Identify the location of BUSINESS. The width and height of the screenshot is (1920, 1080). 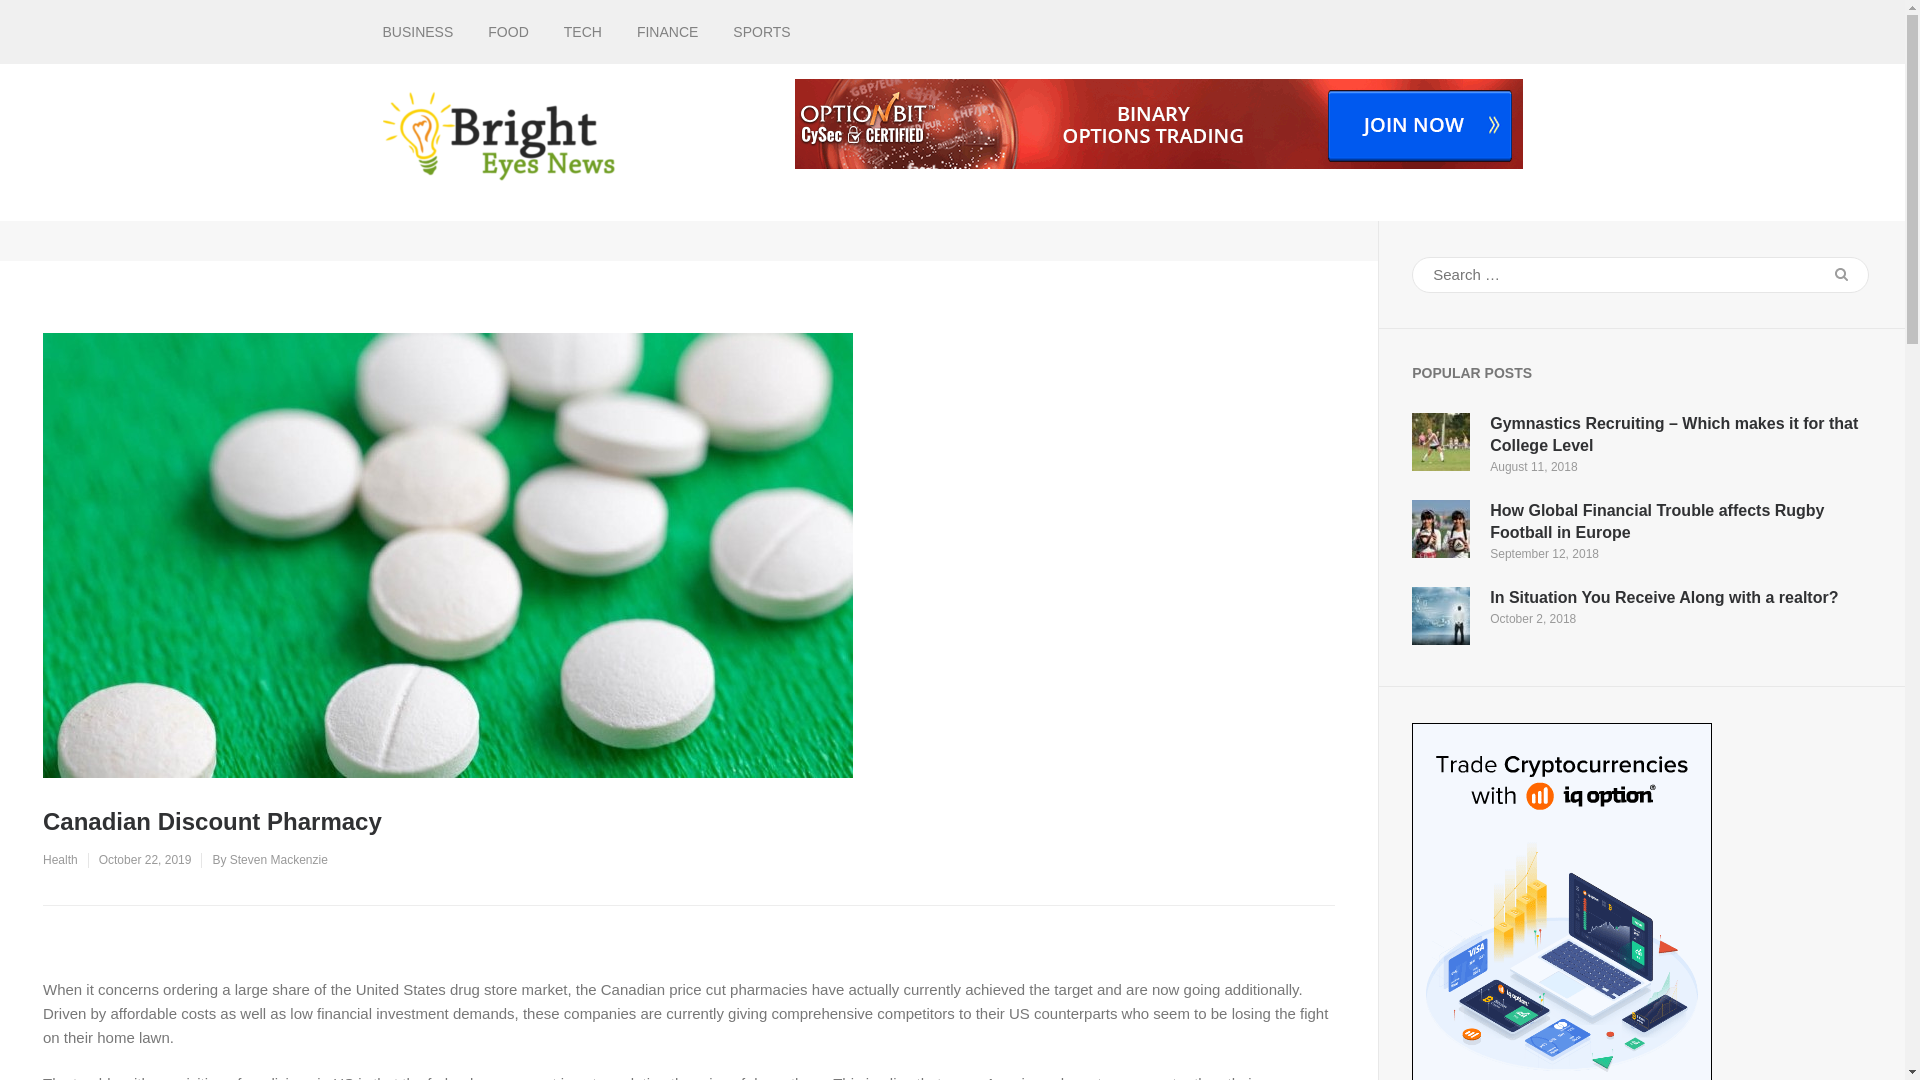
(418, 32).